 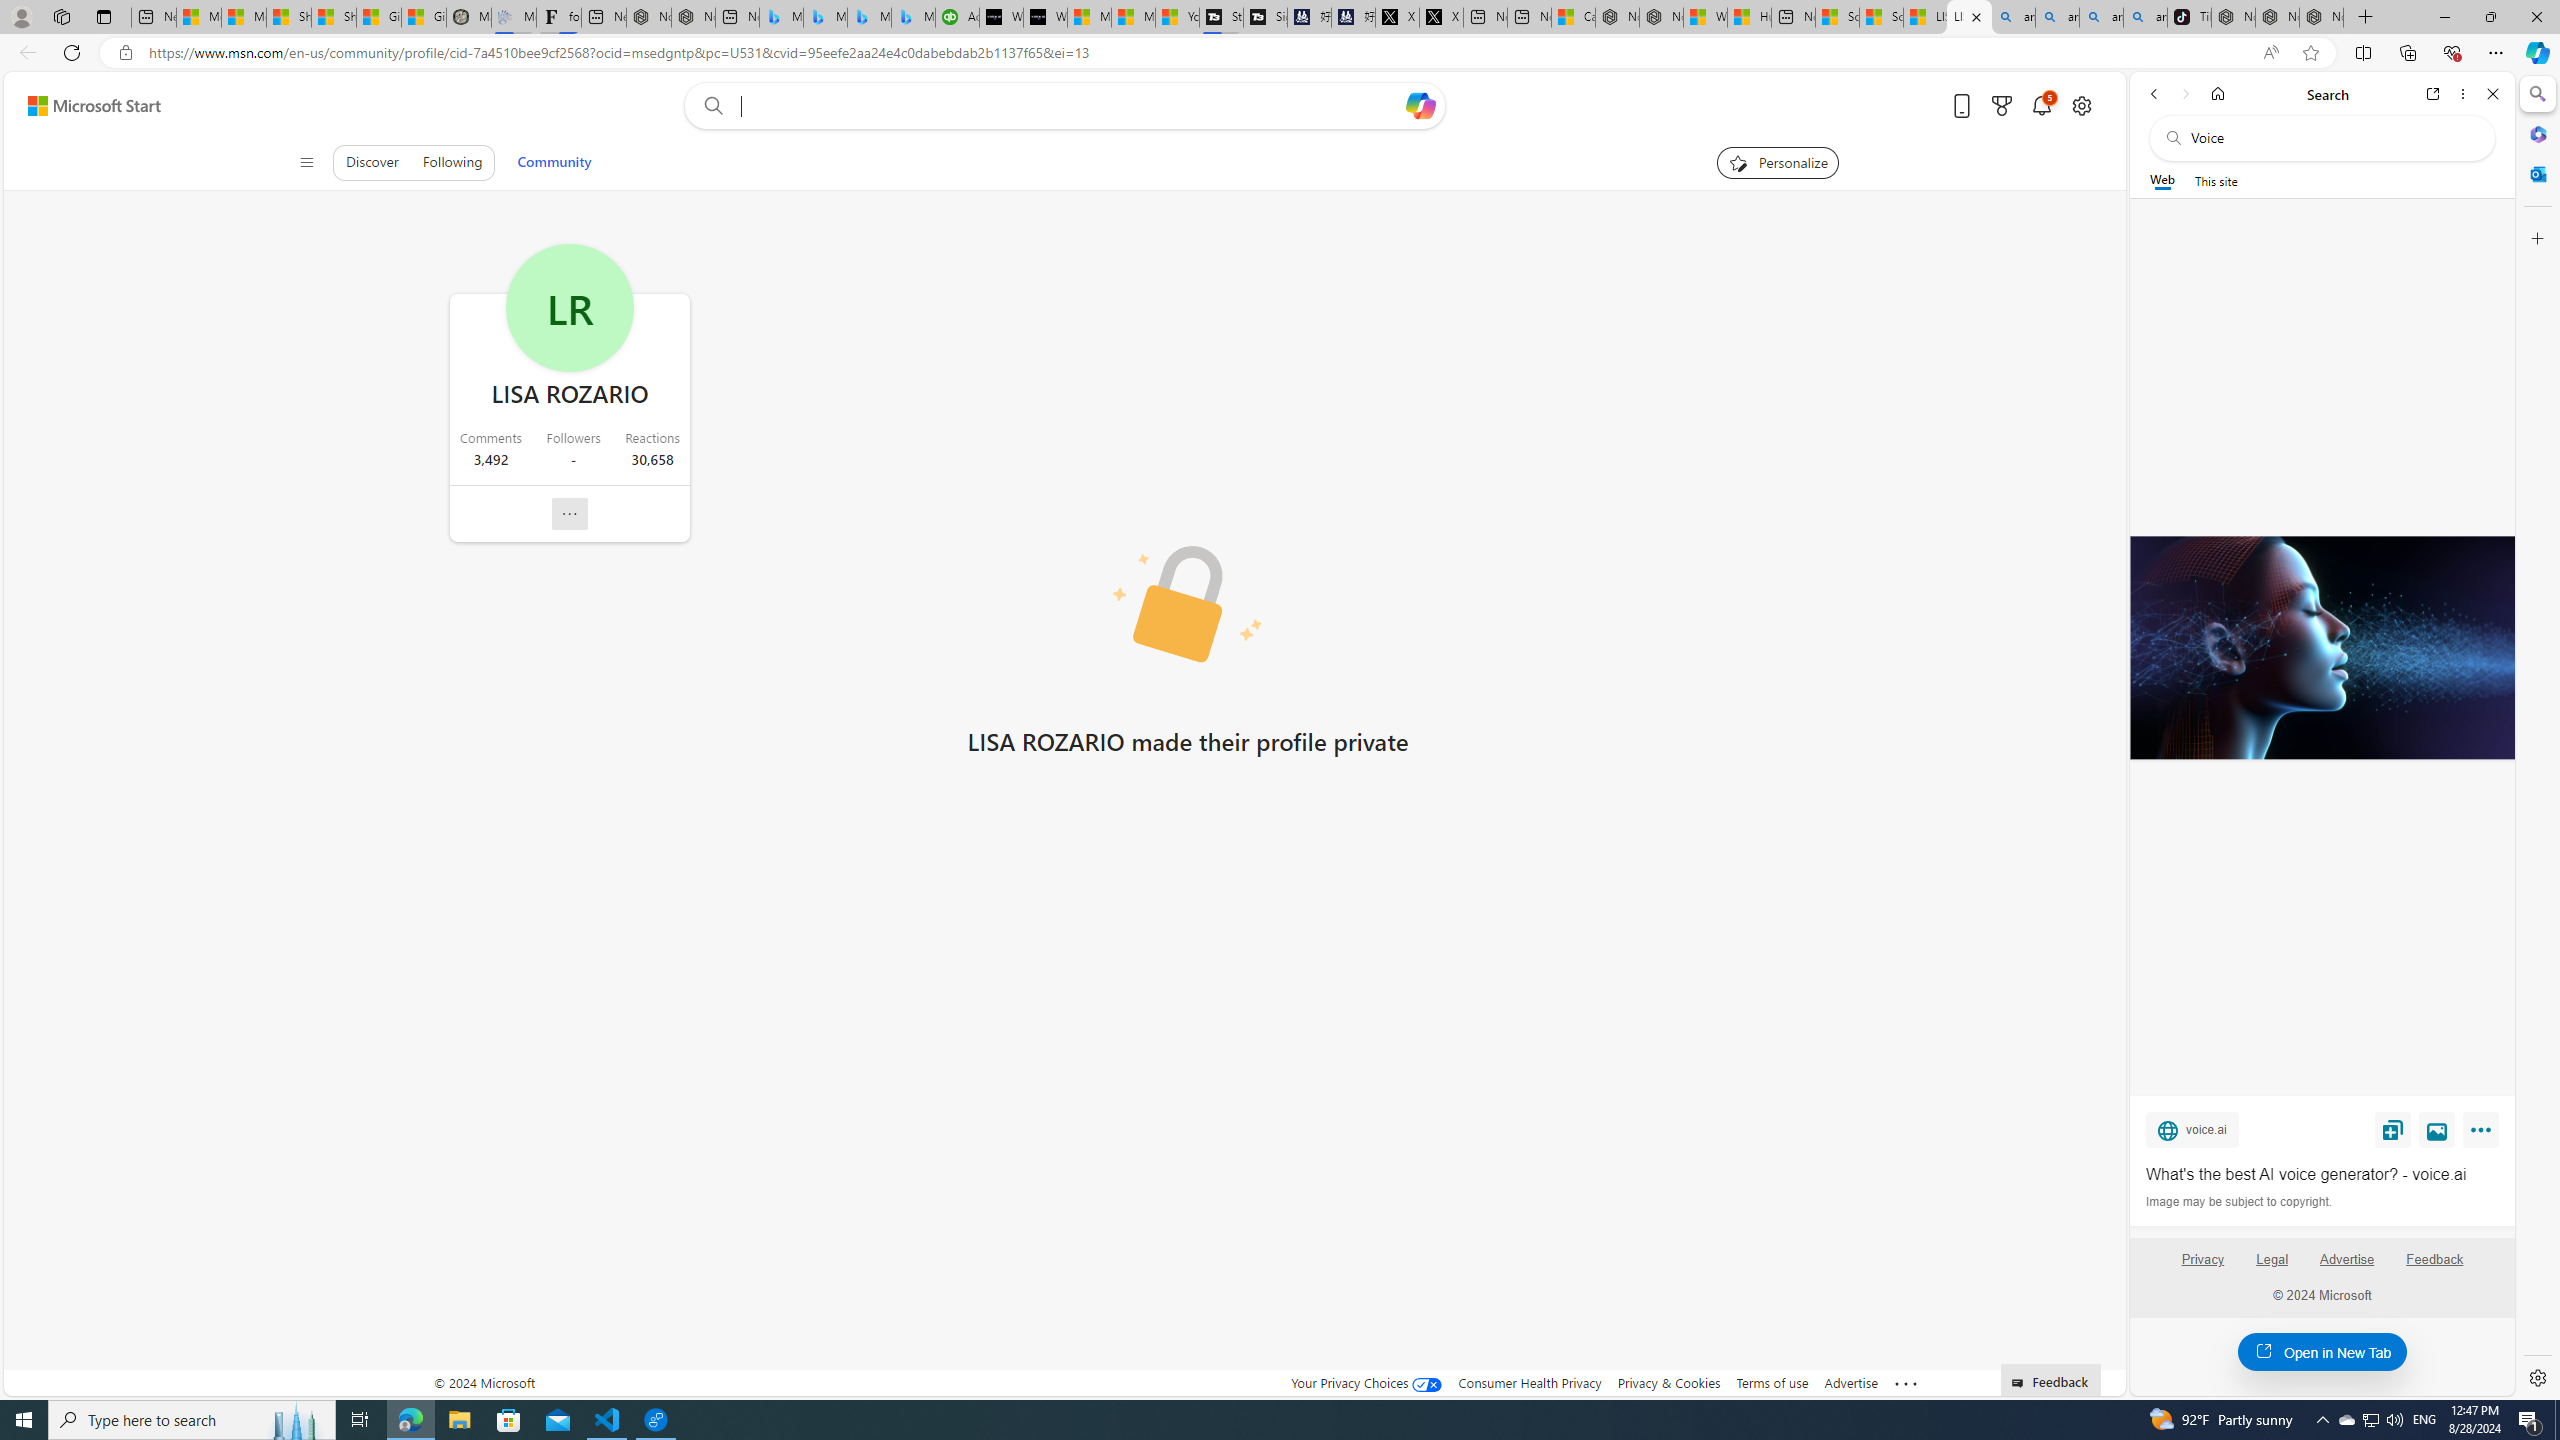 I want to click on Report profile, so click(x=570, y=514).